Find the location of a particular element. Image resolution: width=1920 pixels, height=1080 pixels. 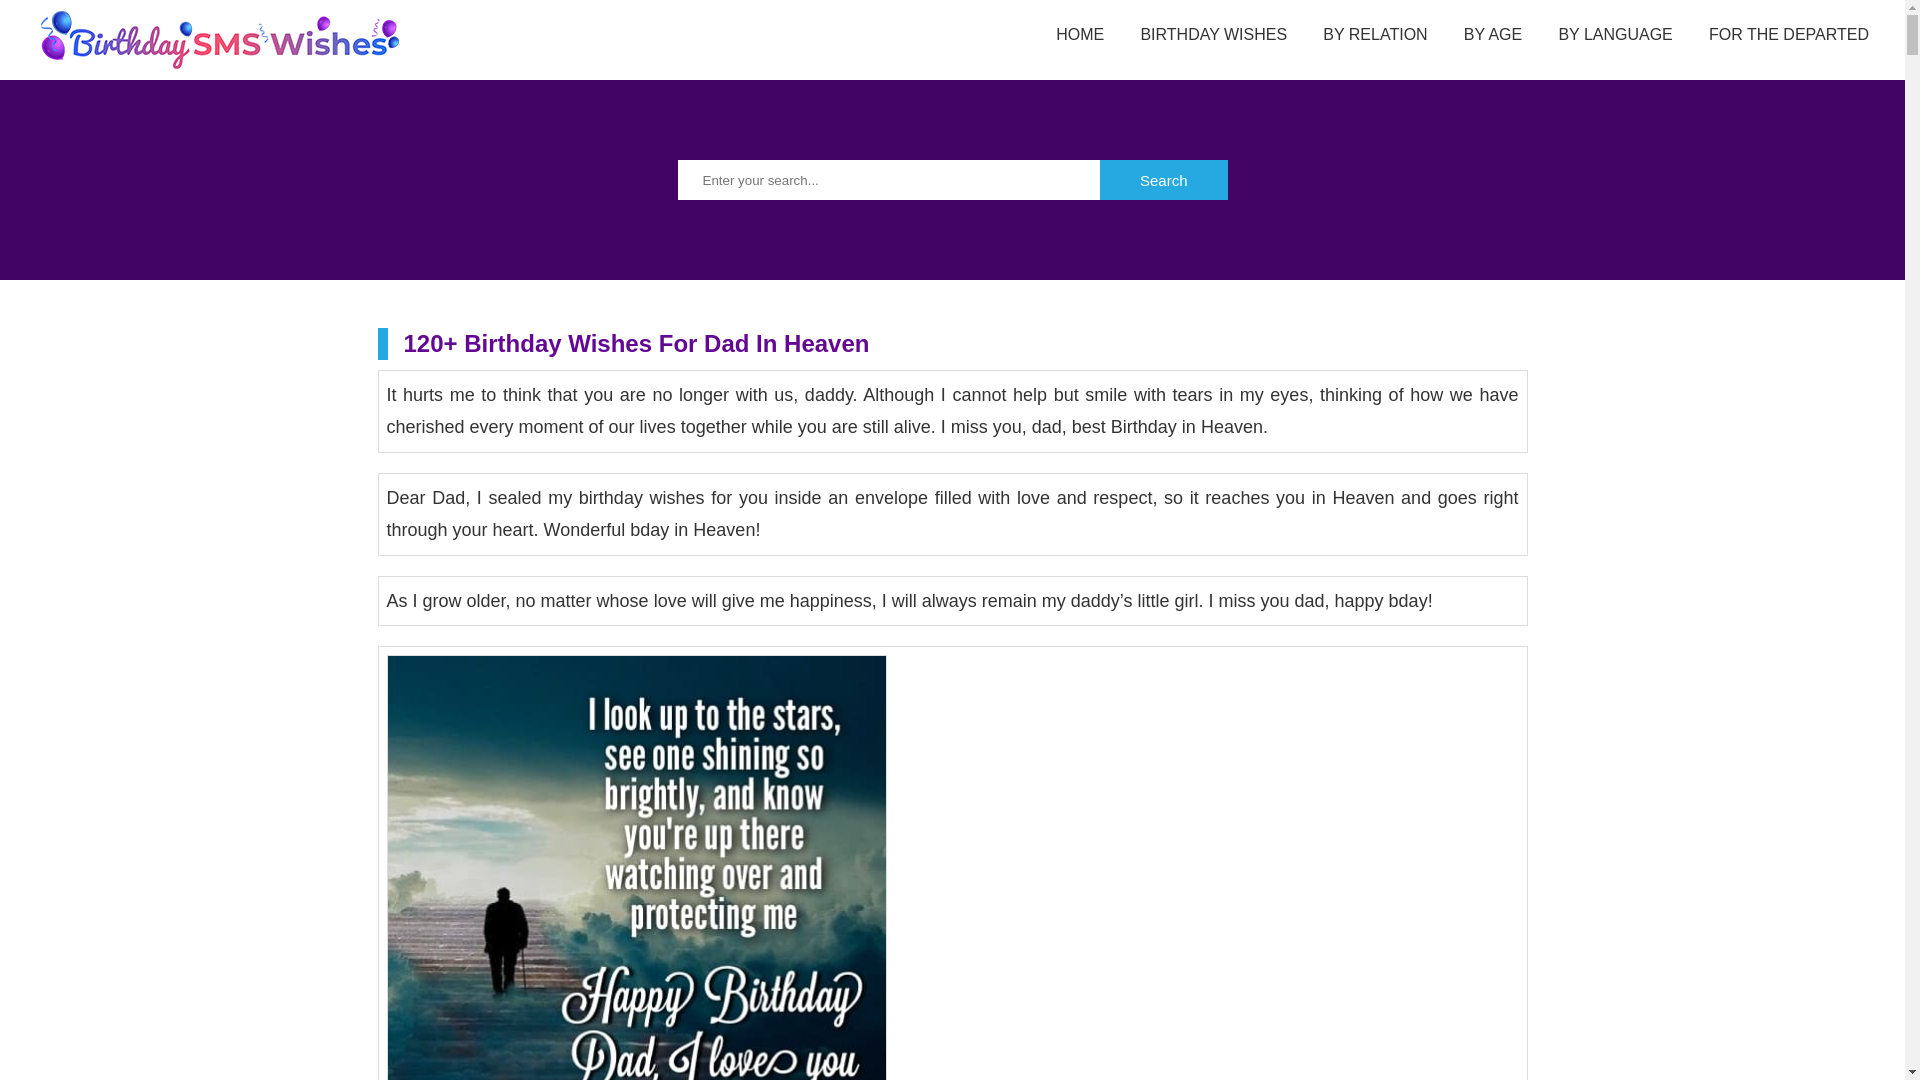

BY LANGUAGE is located at coordinates (1614, 36).